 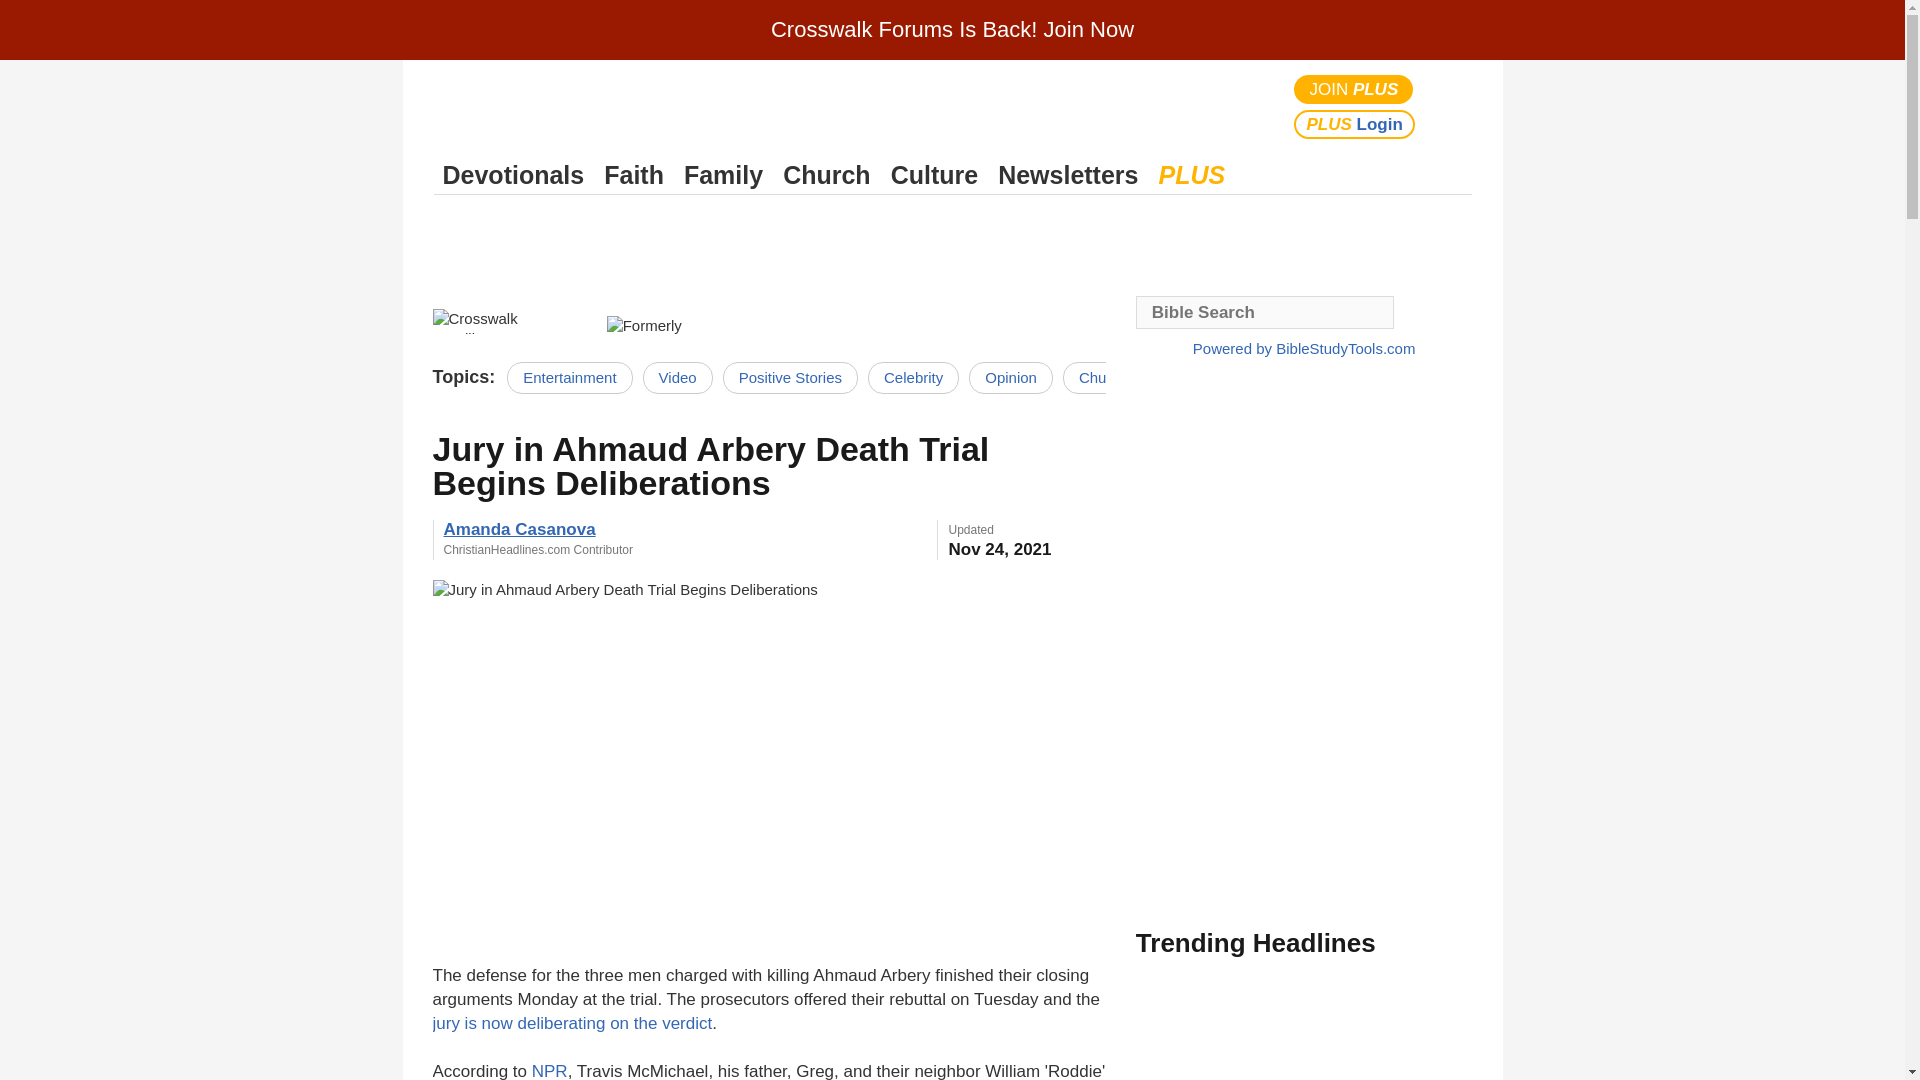 What do you see at coordinates (508, 320) in the screenshot?
I see `Crosswalk Headlines` at bounding box center [508, 320].